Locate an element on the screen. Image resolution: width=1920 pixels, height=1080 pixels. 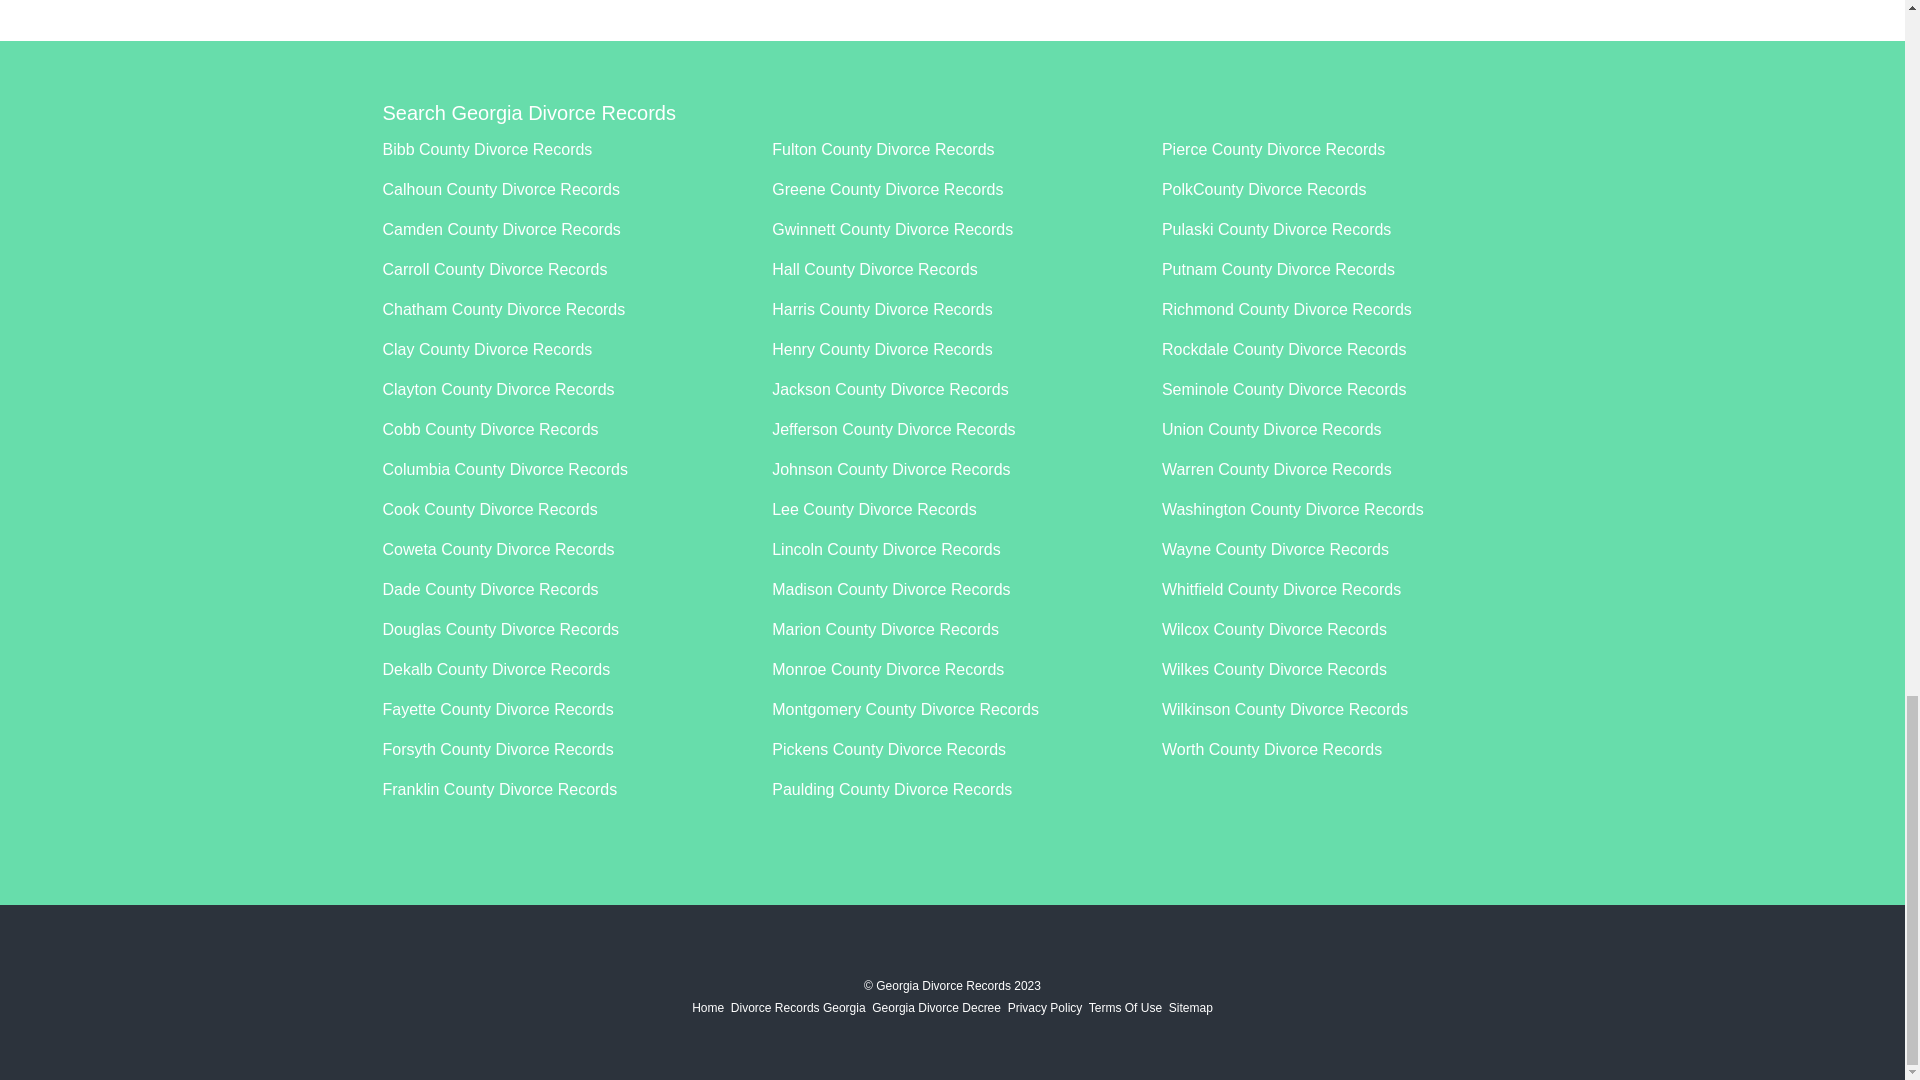
Henry County Divorce Records is located at coordinates (882, 349).